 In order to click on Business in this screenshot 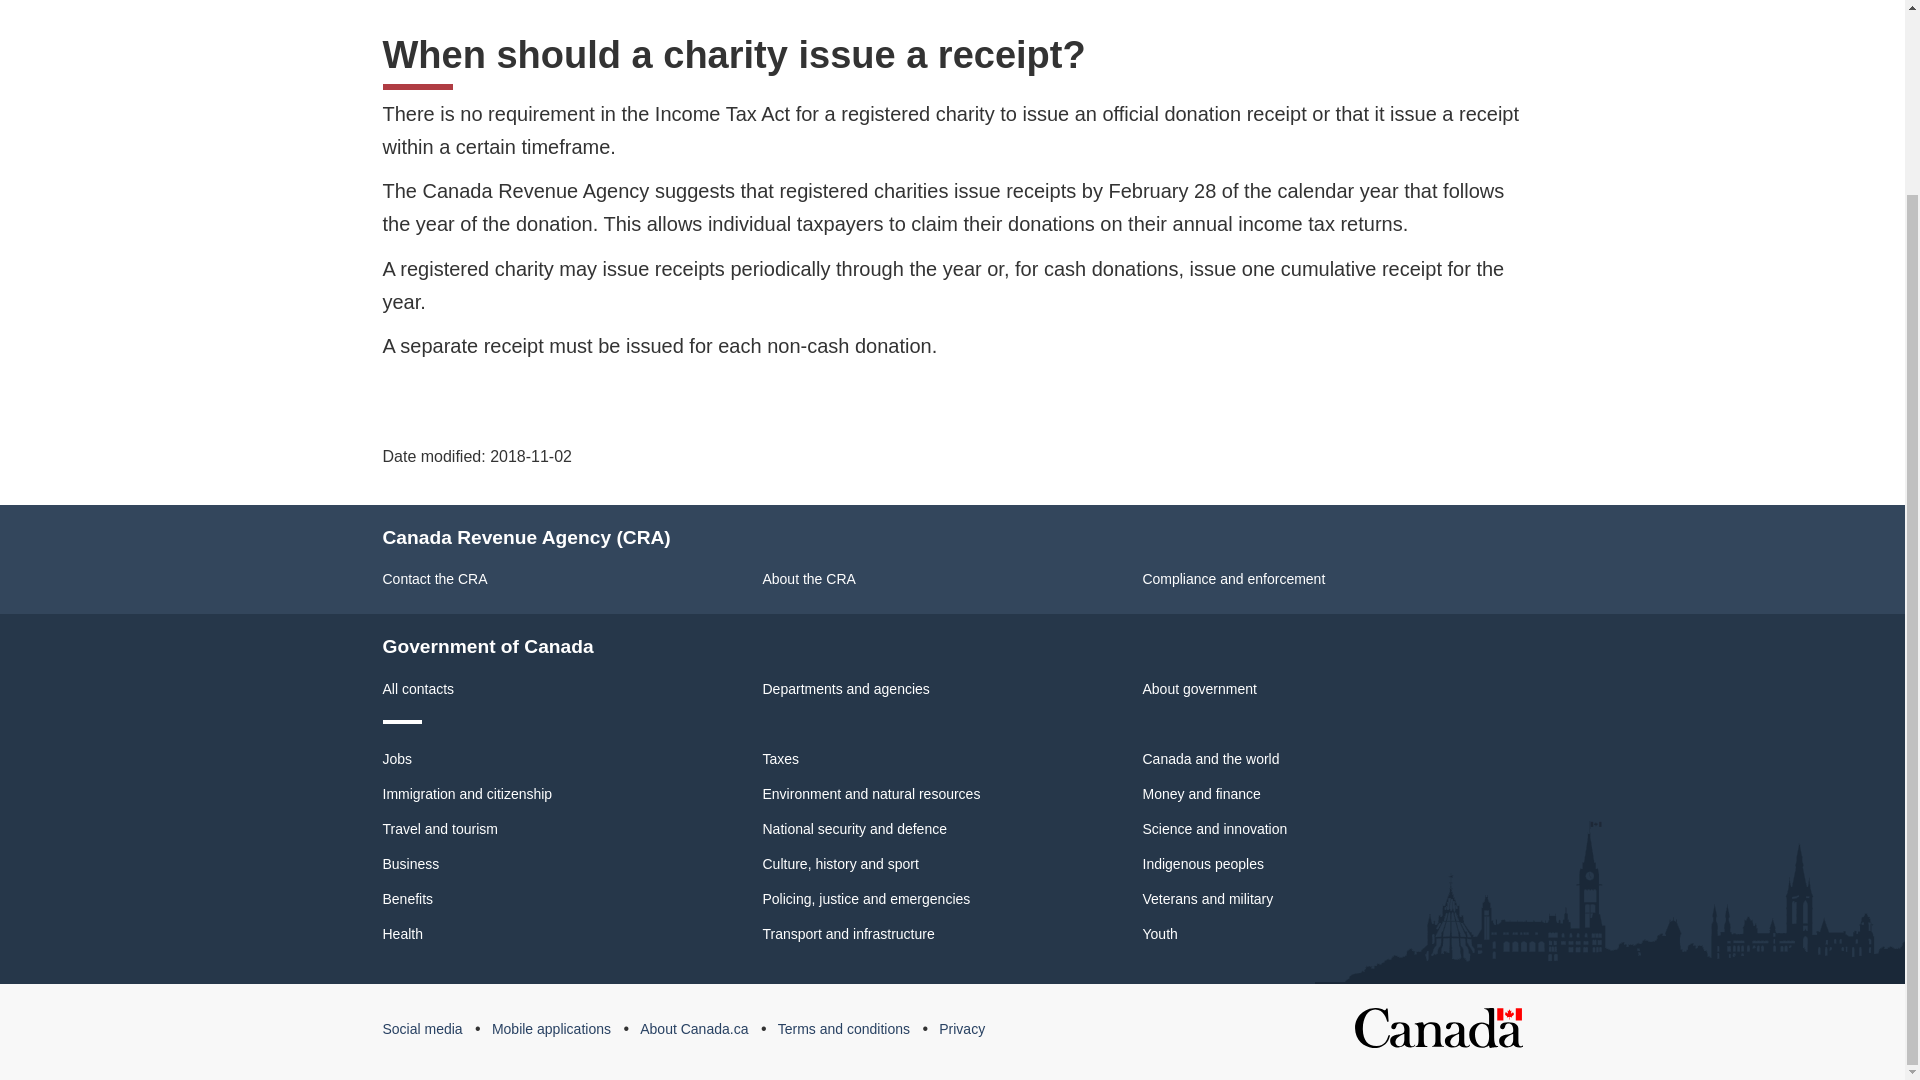, I will do `click(410, 864)`.